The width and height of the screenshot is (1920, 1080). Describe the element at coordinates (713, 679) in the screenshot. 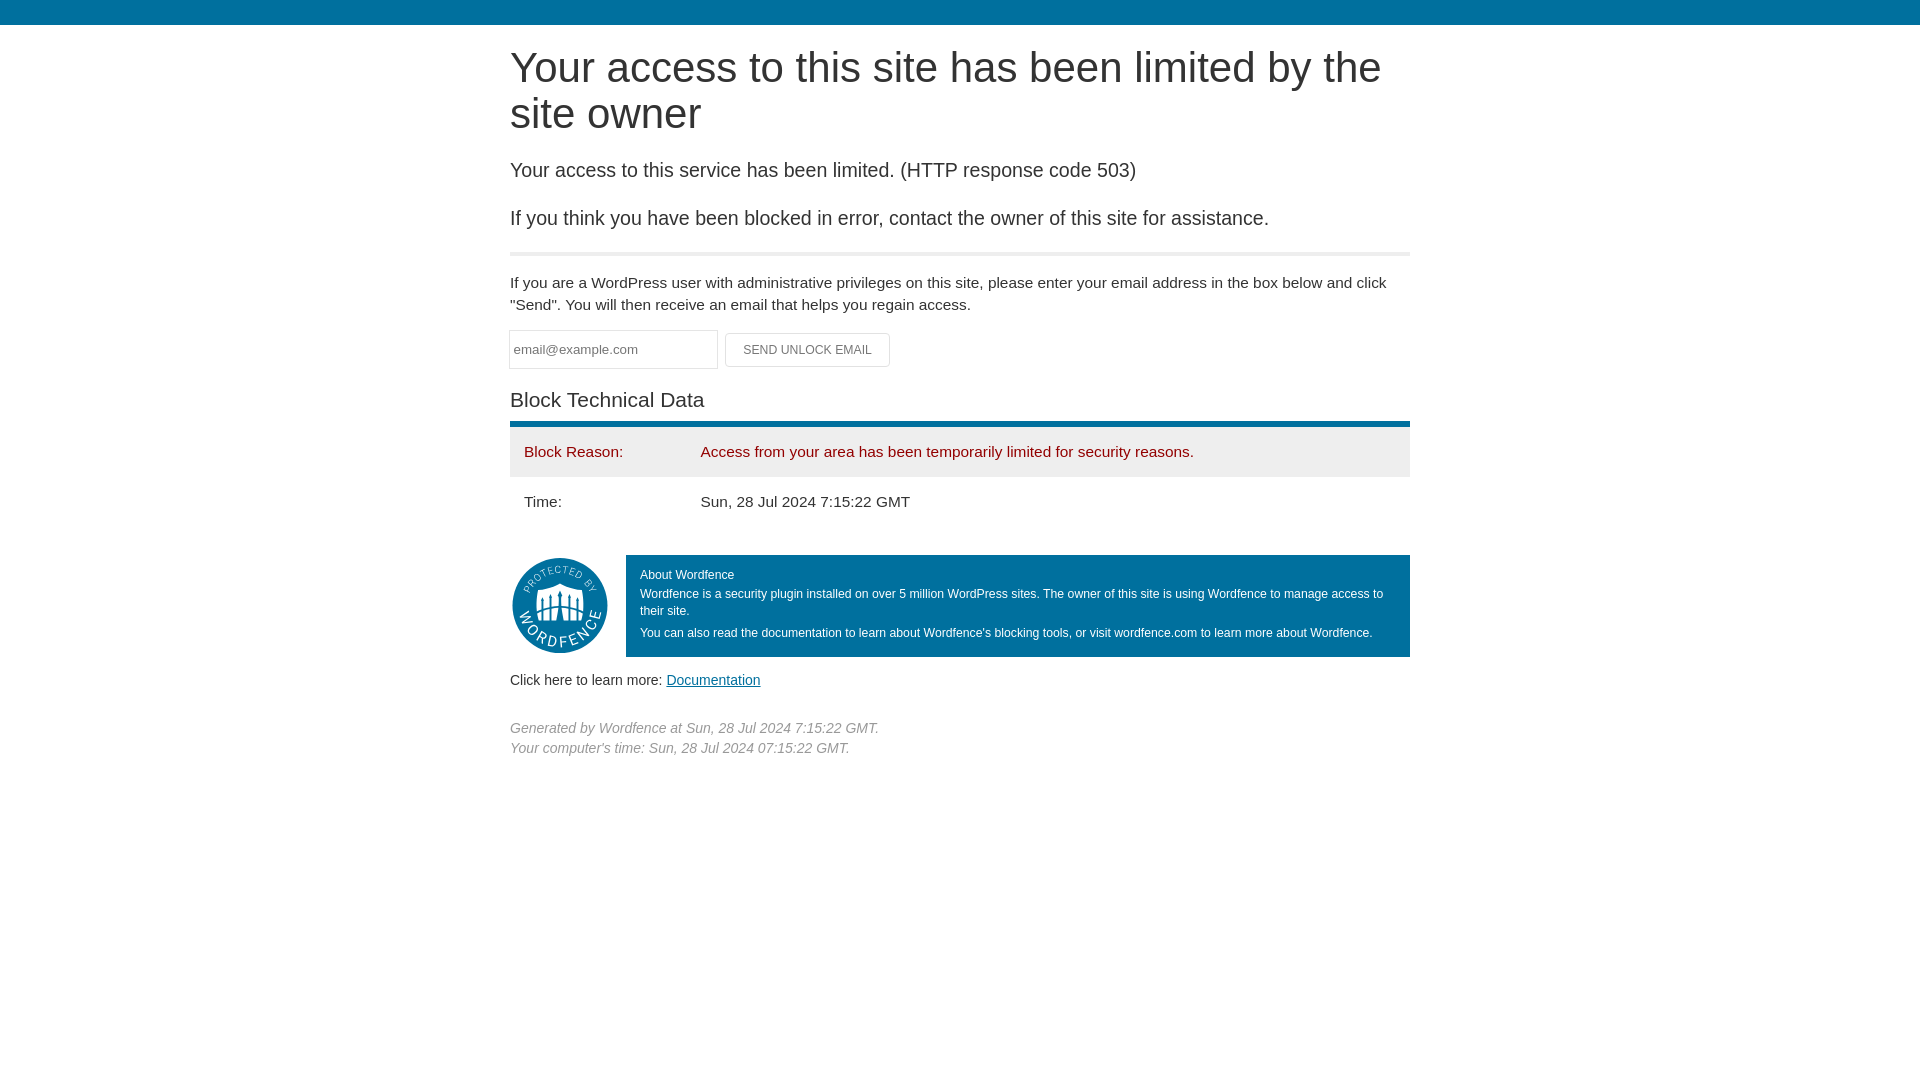

I see `Documentation` at that location.